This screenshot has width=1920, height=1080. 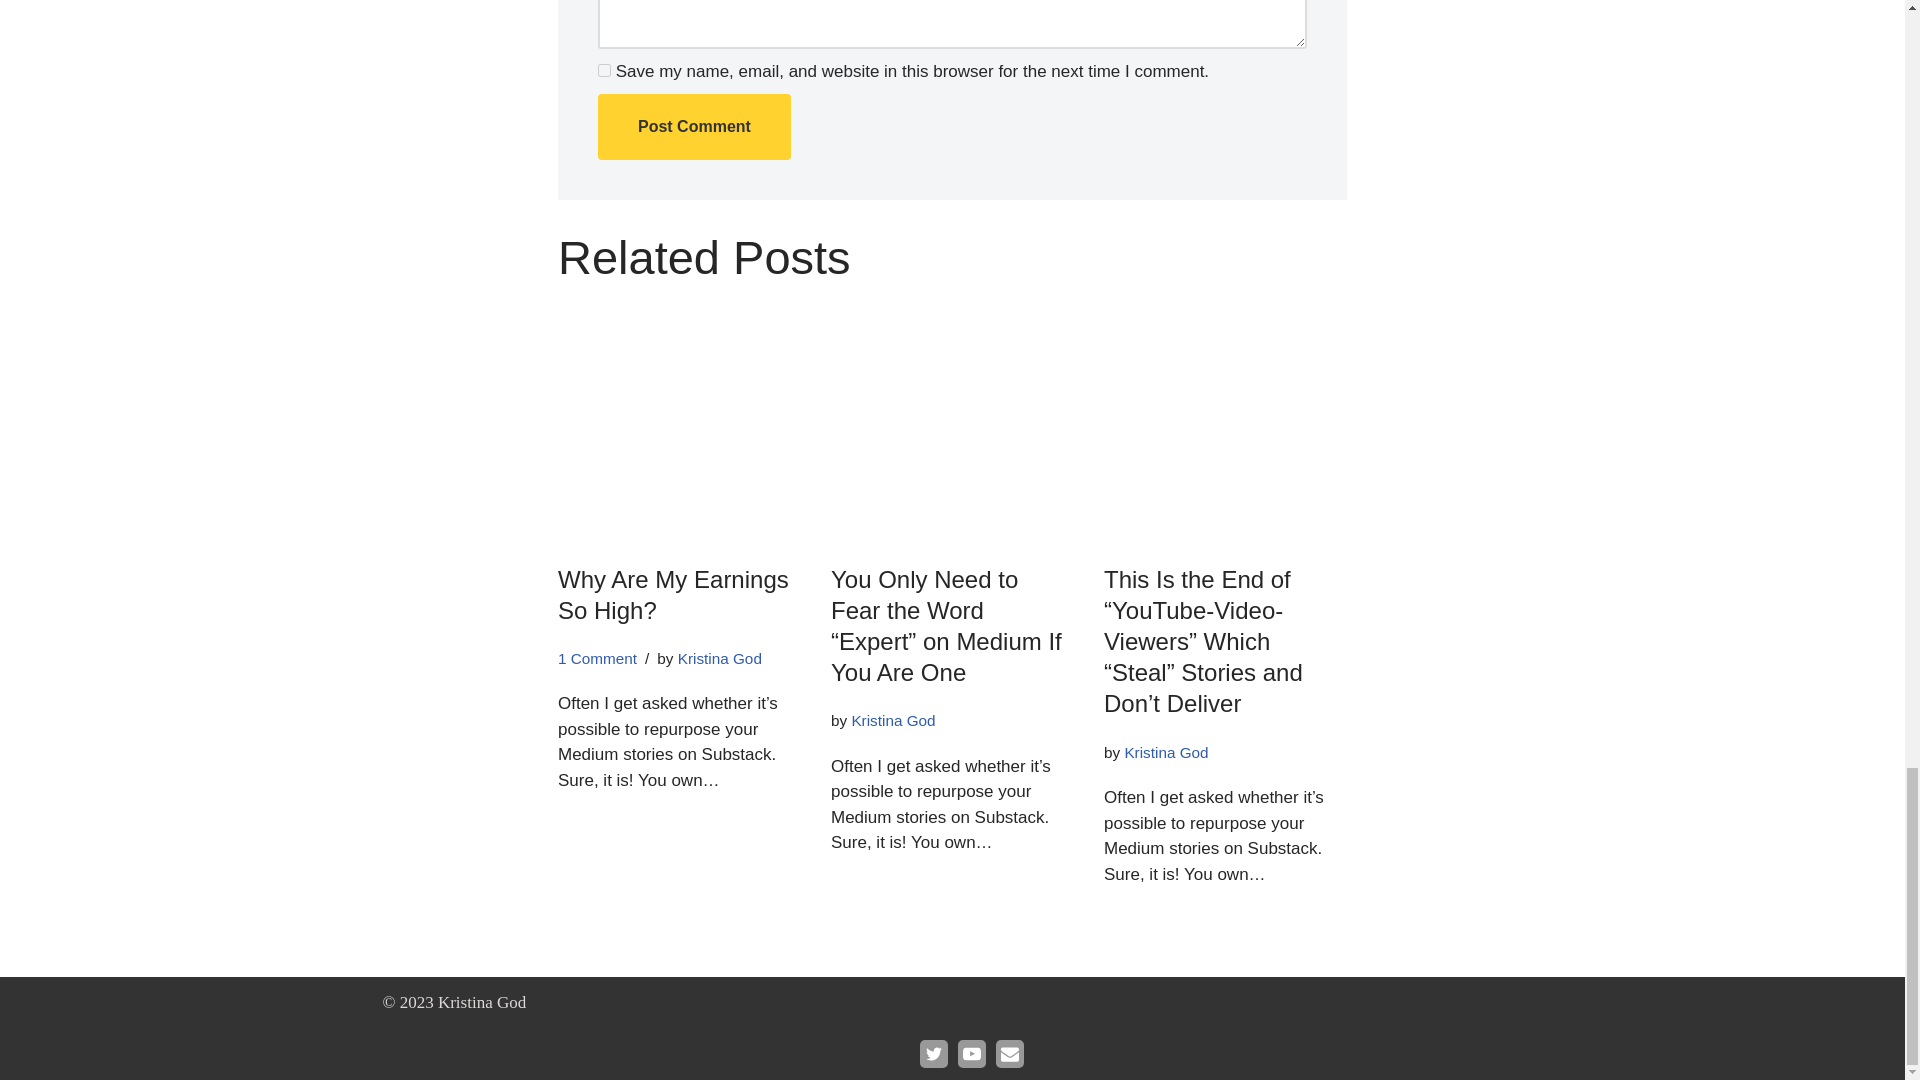 What do you see at coordinates (934, 1054) in the screenshot?
I see `Twitter` at bounding box center [934, 1054].